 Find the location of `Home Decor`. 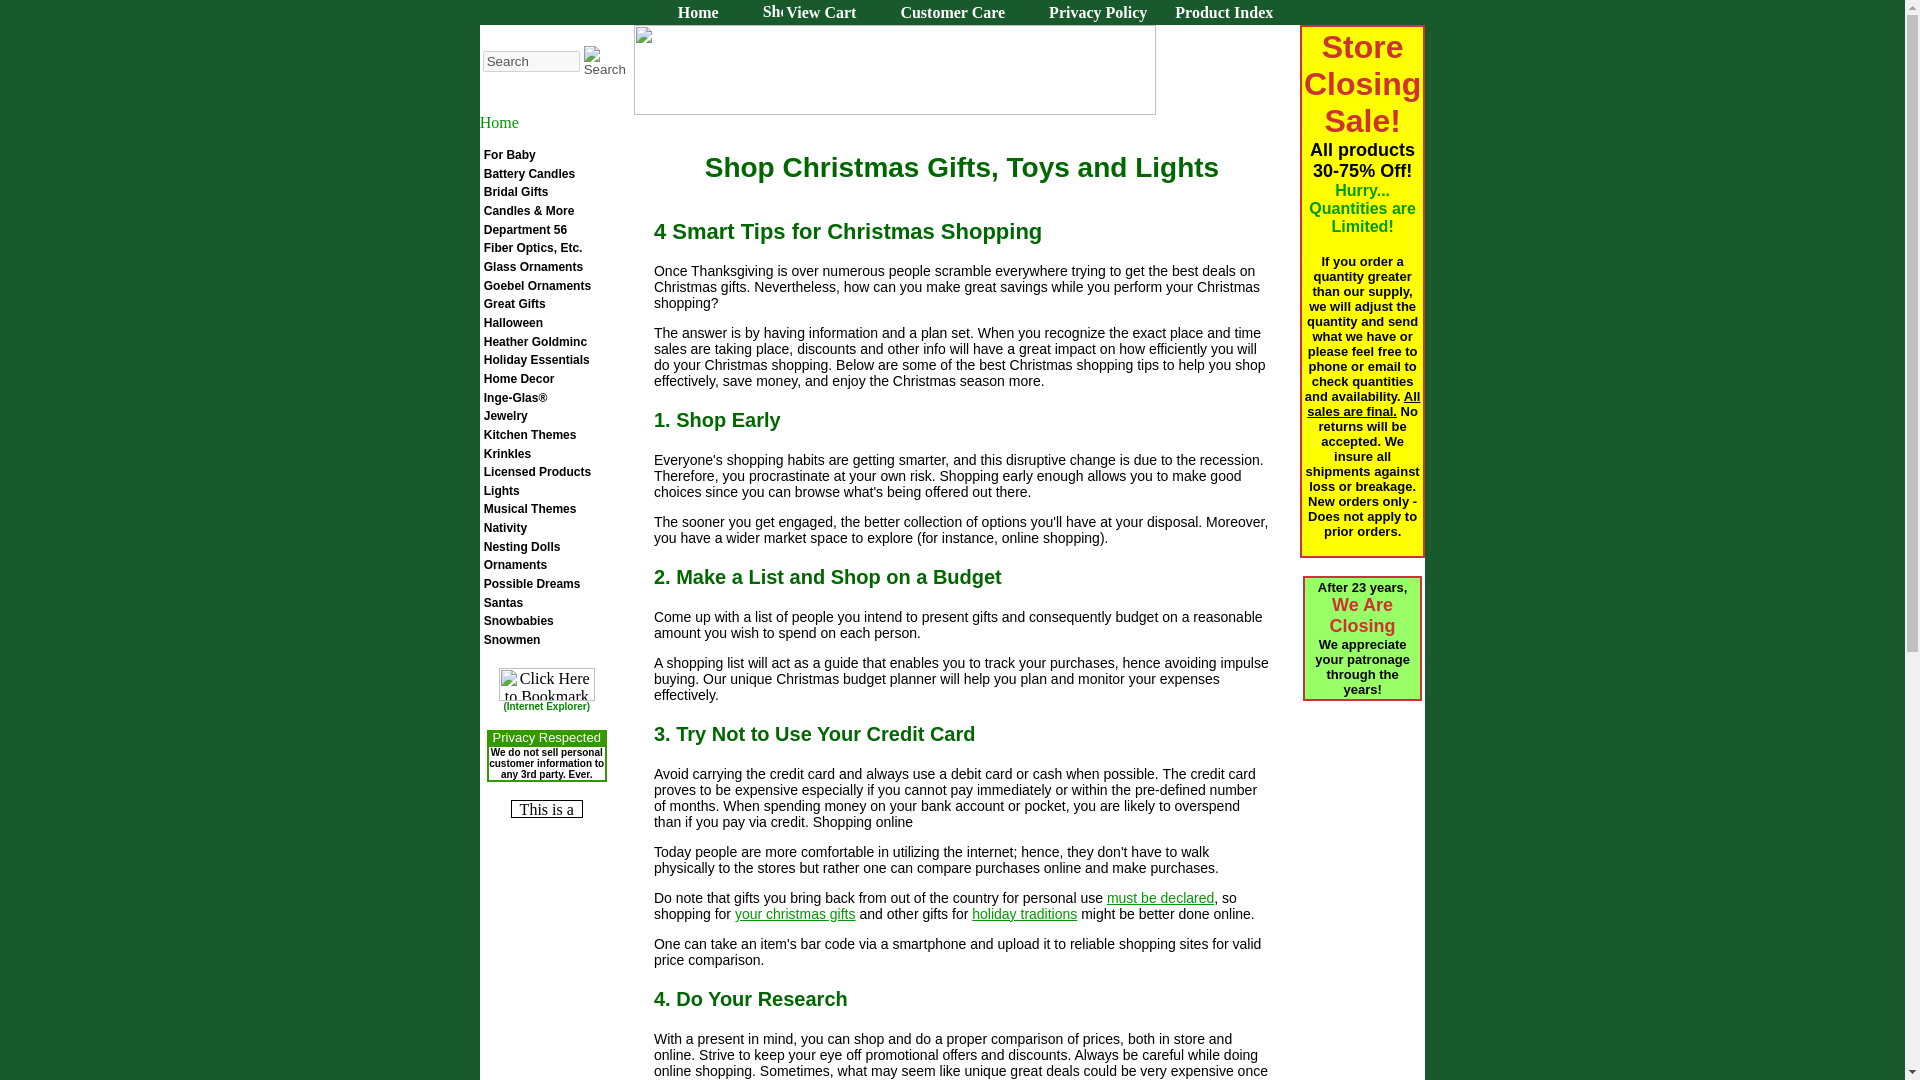

Home Decor is located at coordinates (518, 378).